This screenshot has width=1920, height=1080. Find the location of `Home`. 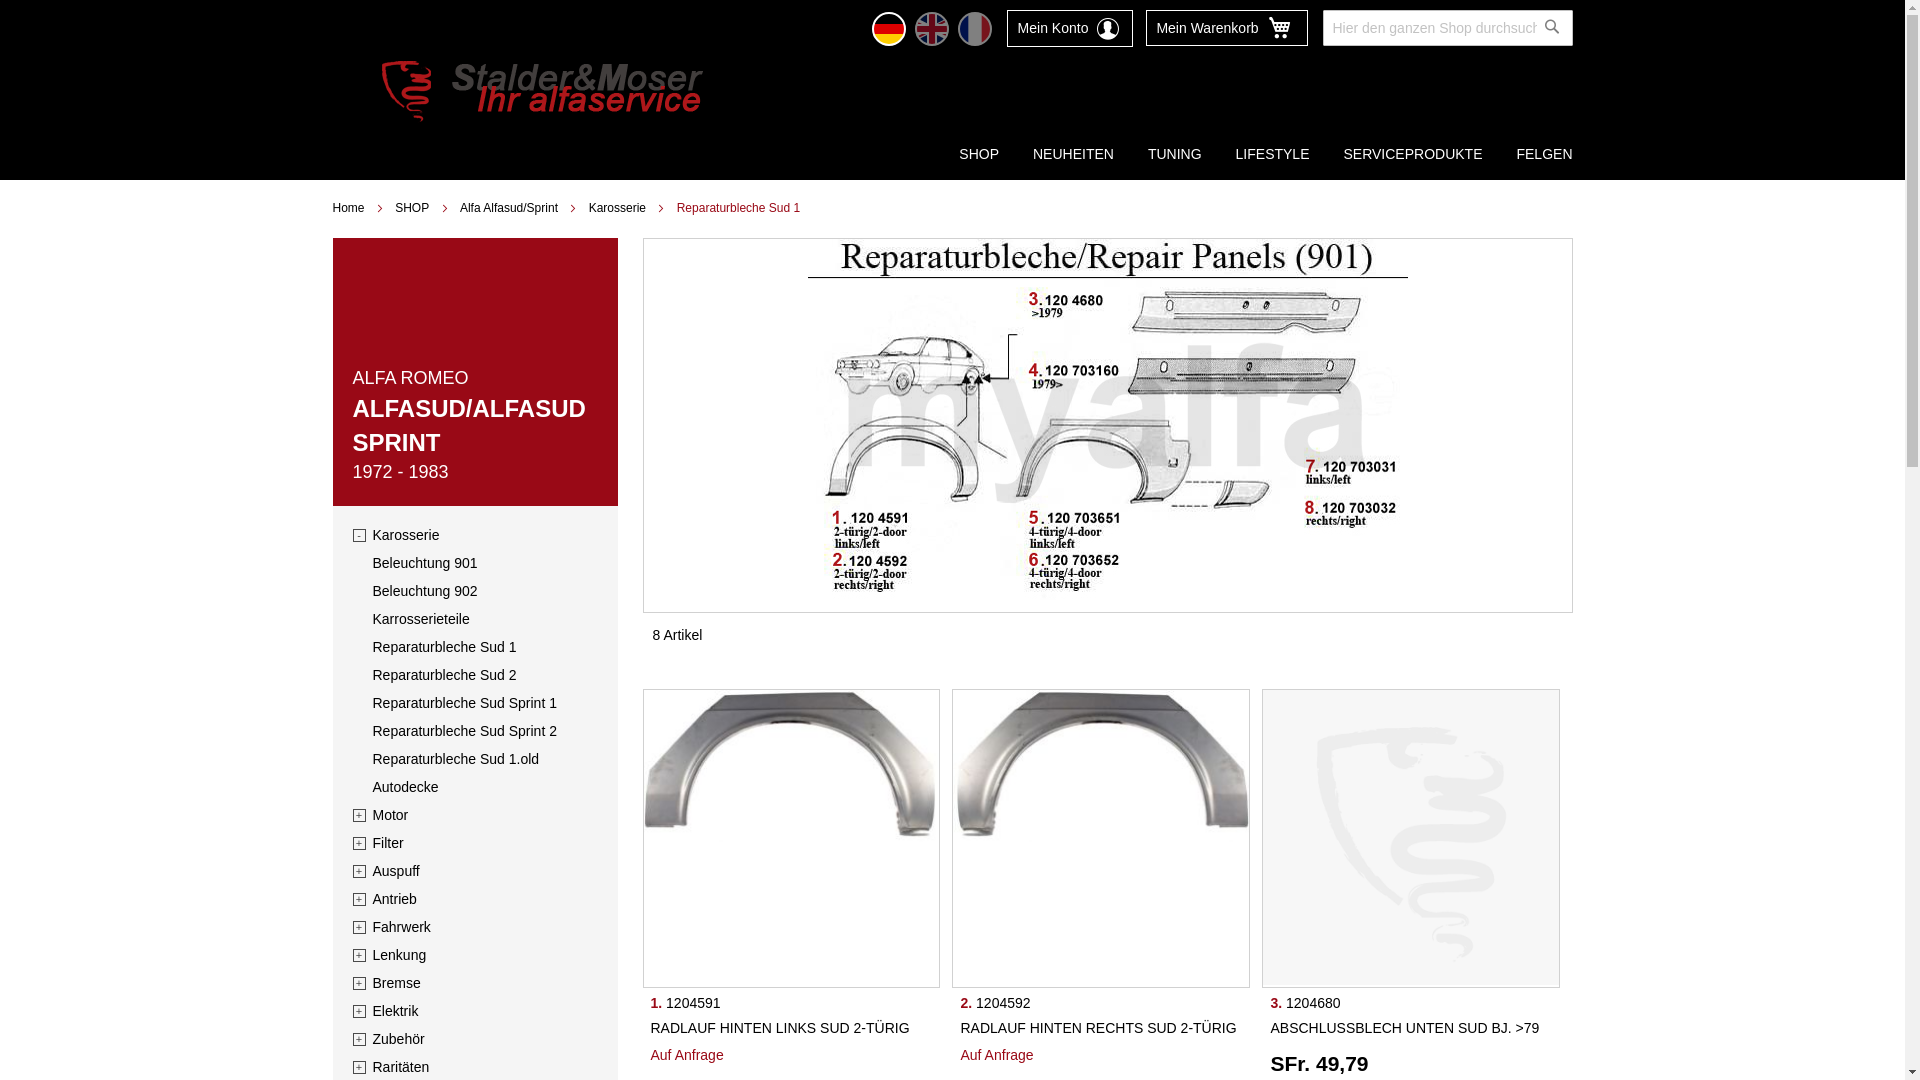

Home is located at coordinates (348, 208).